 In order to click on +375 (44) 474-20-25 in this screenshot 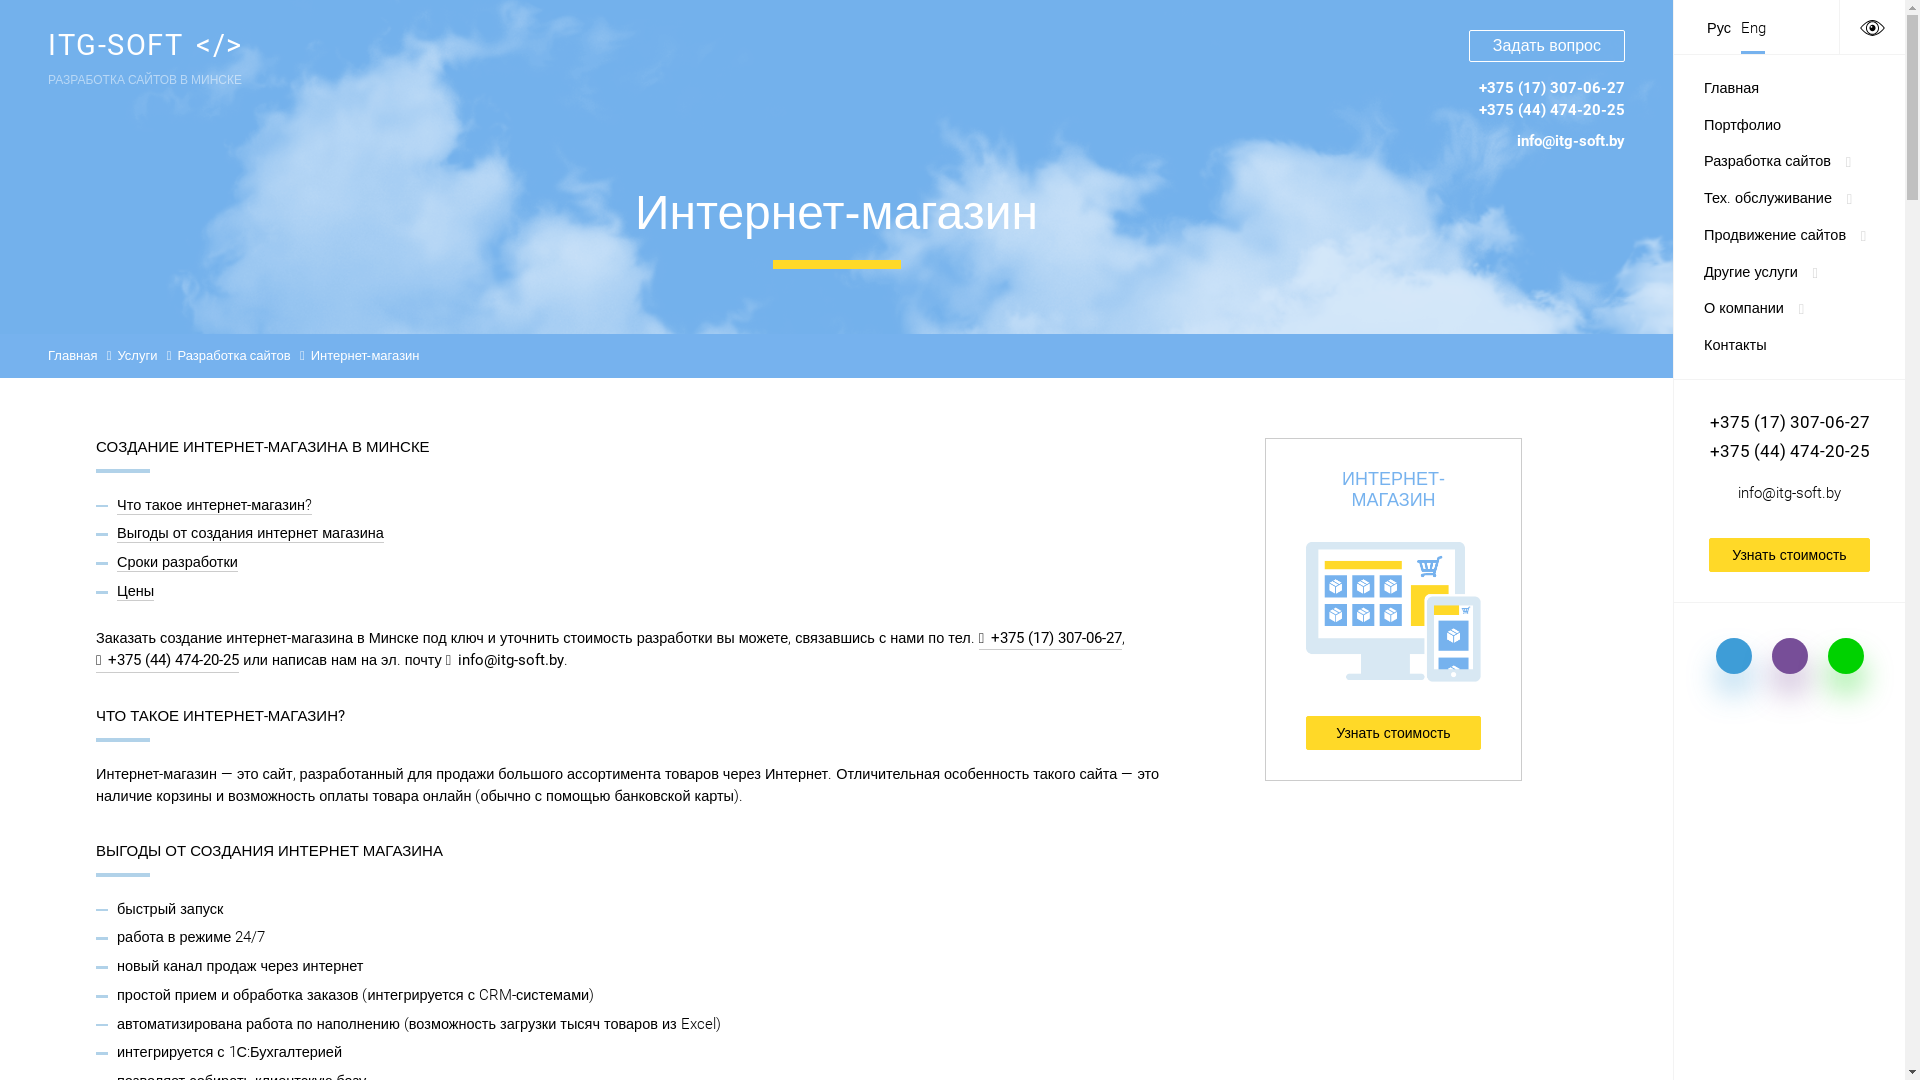, I will do `click(168, 662)`.